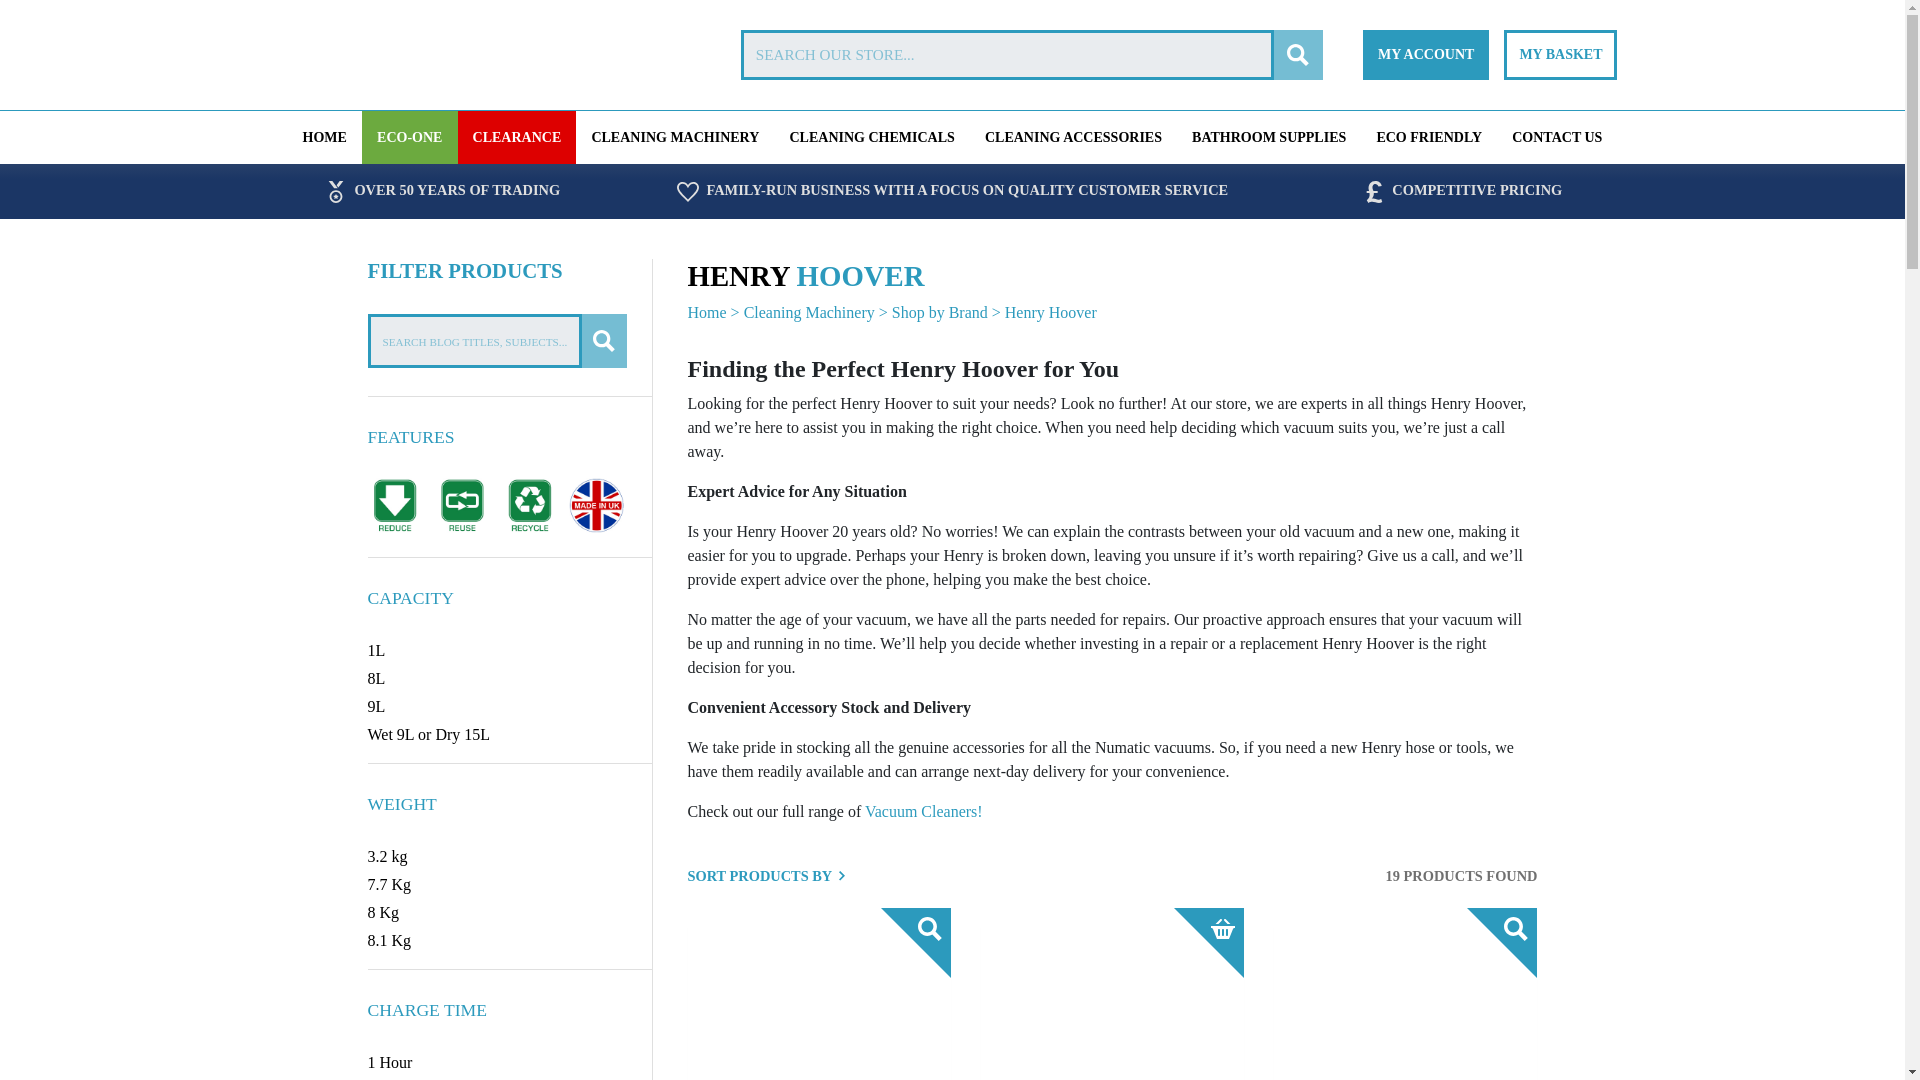  What do you see at coordinates (325, 138) in the screenshot?
I see `HOME` at bounding box center [325, 138].